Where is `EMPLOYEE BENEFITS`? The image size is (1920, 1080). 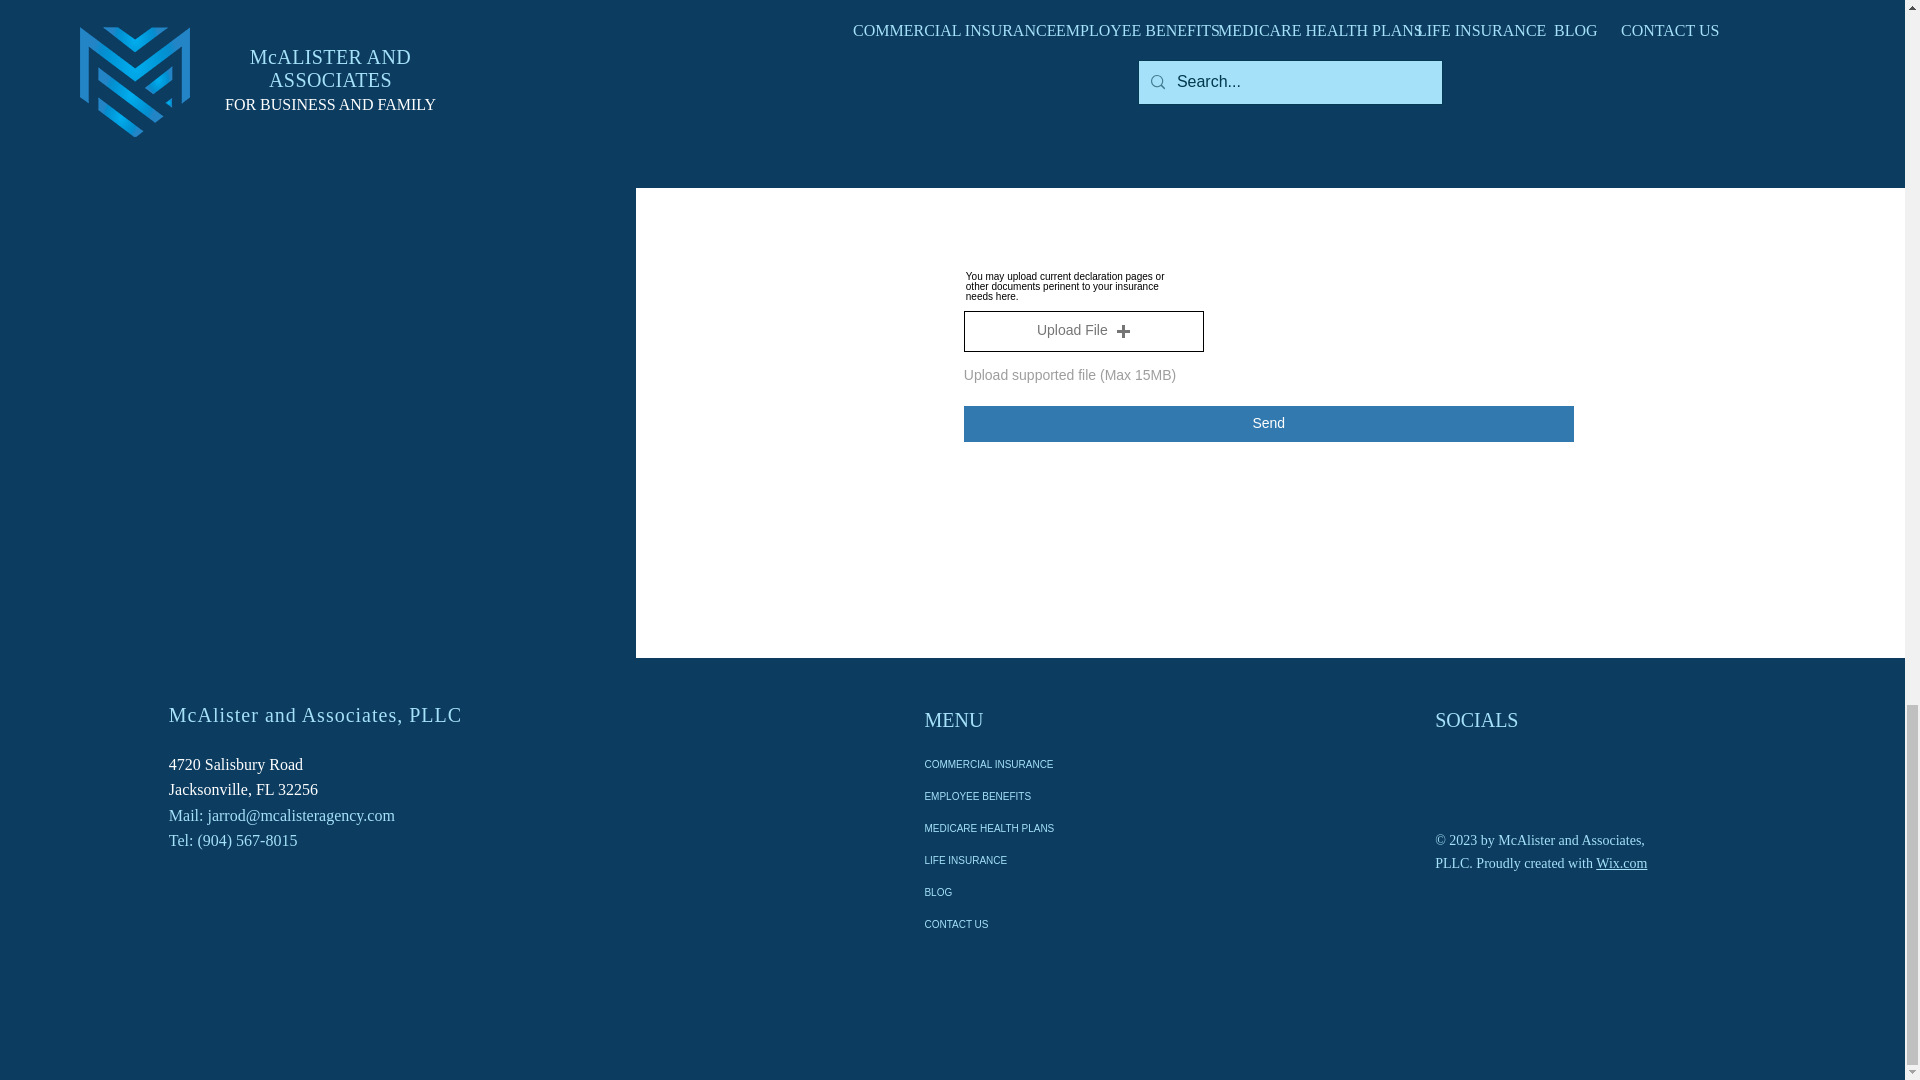
EMPLOYEE BENEFITS is located at coordinates (1017, 796).